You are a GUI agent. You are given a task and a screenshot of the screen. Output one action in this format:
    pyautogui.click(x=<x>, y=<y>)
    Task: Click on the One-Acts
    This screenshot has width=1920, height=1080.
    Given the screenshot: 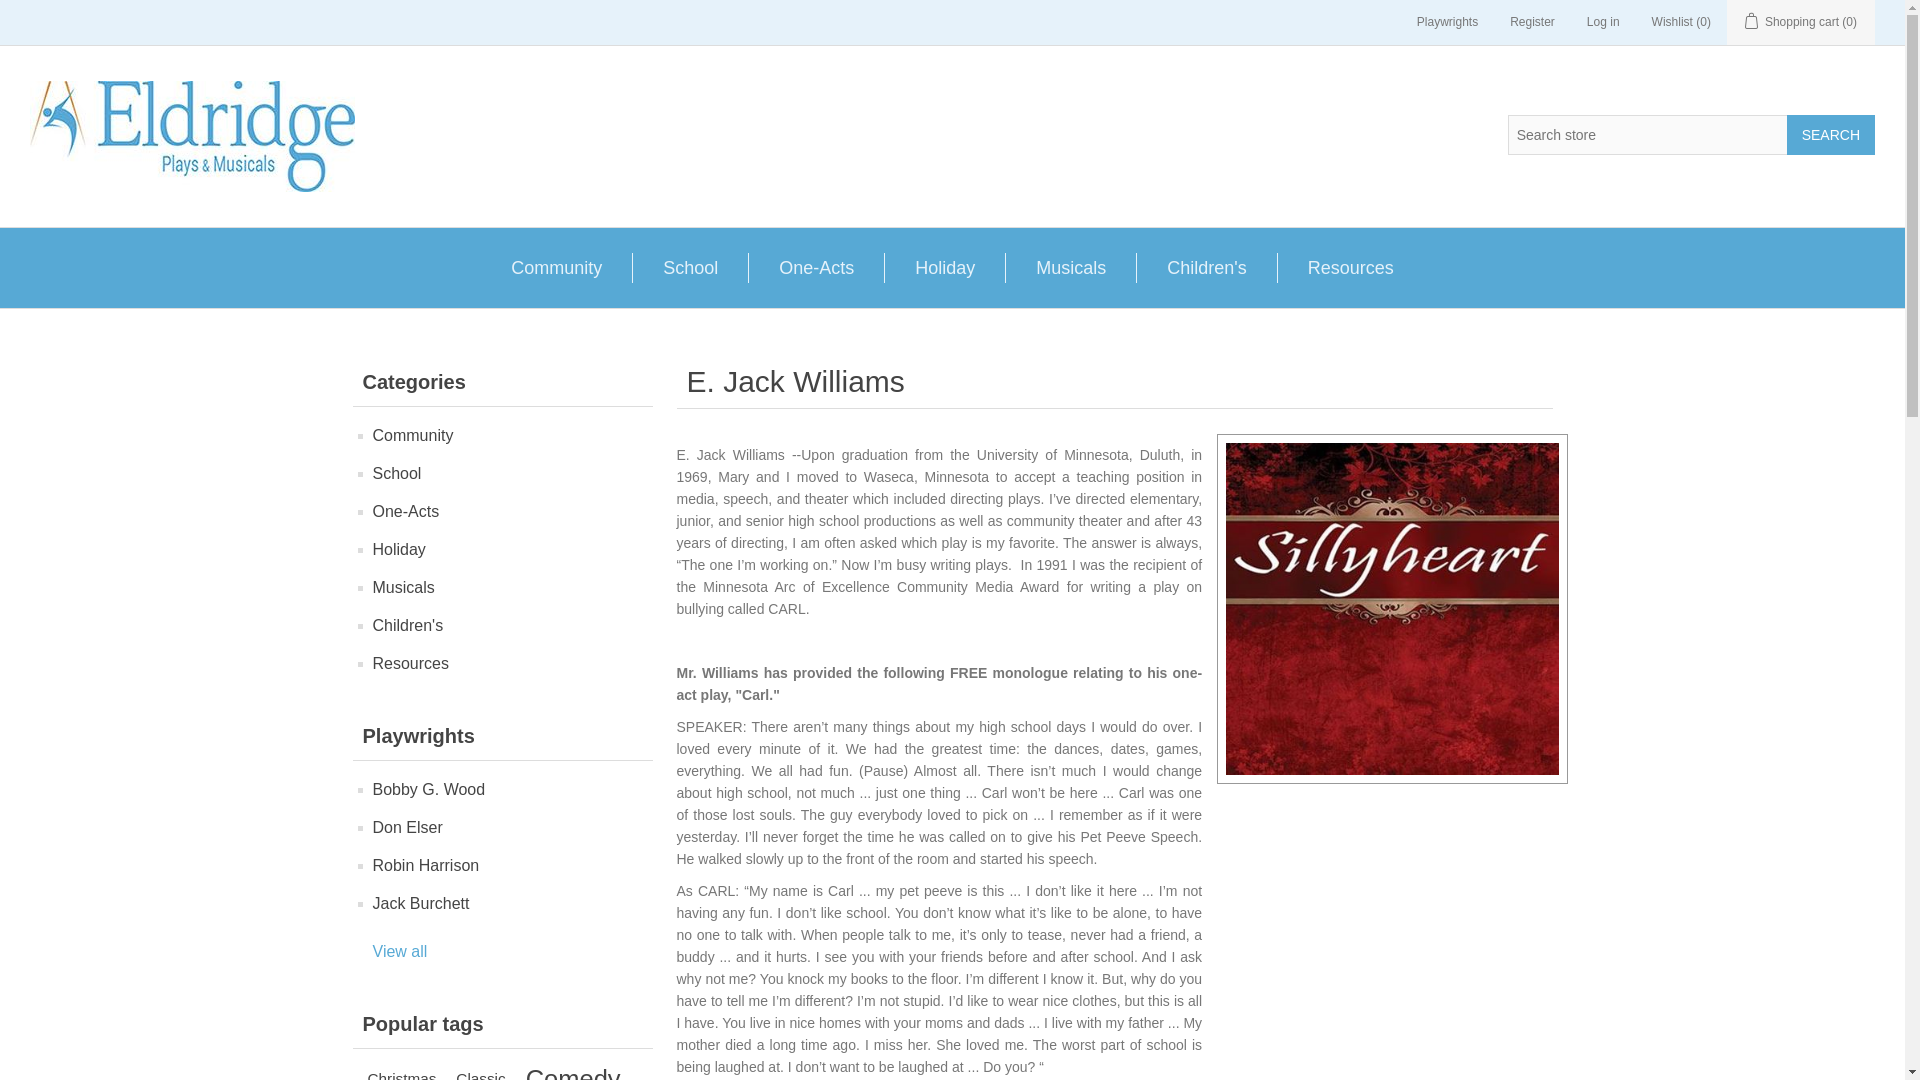 What is the action you would take?
    pyautogui.click(x=816, y=267)
    